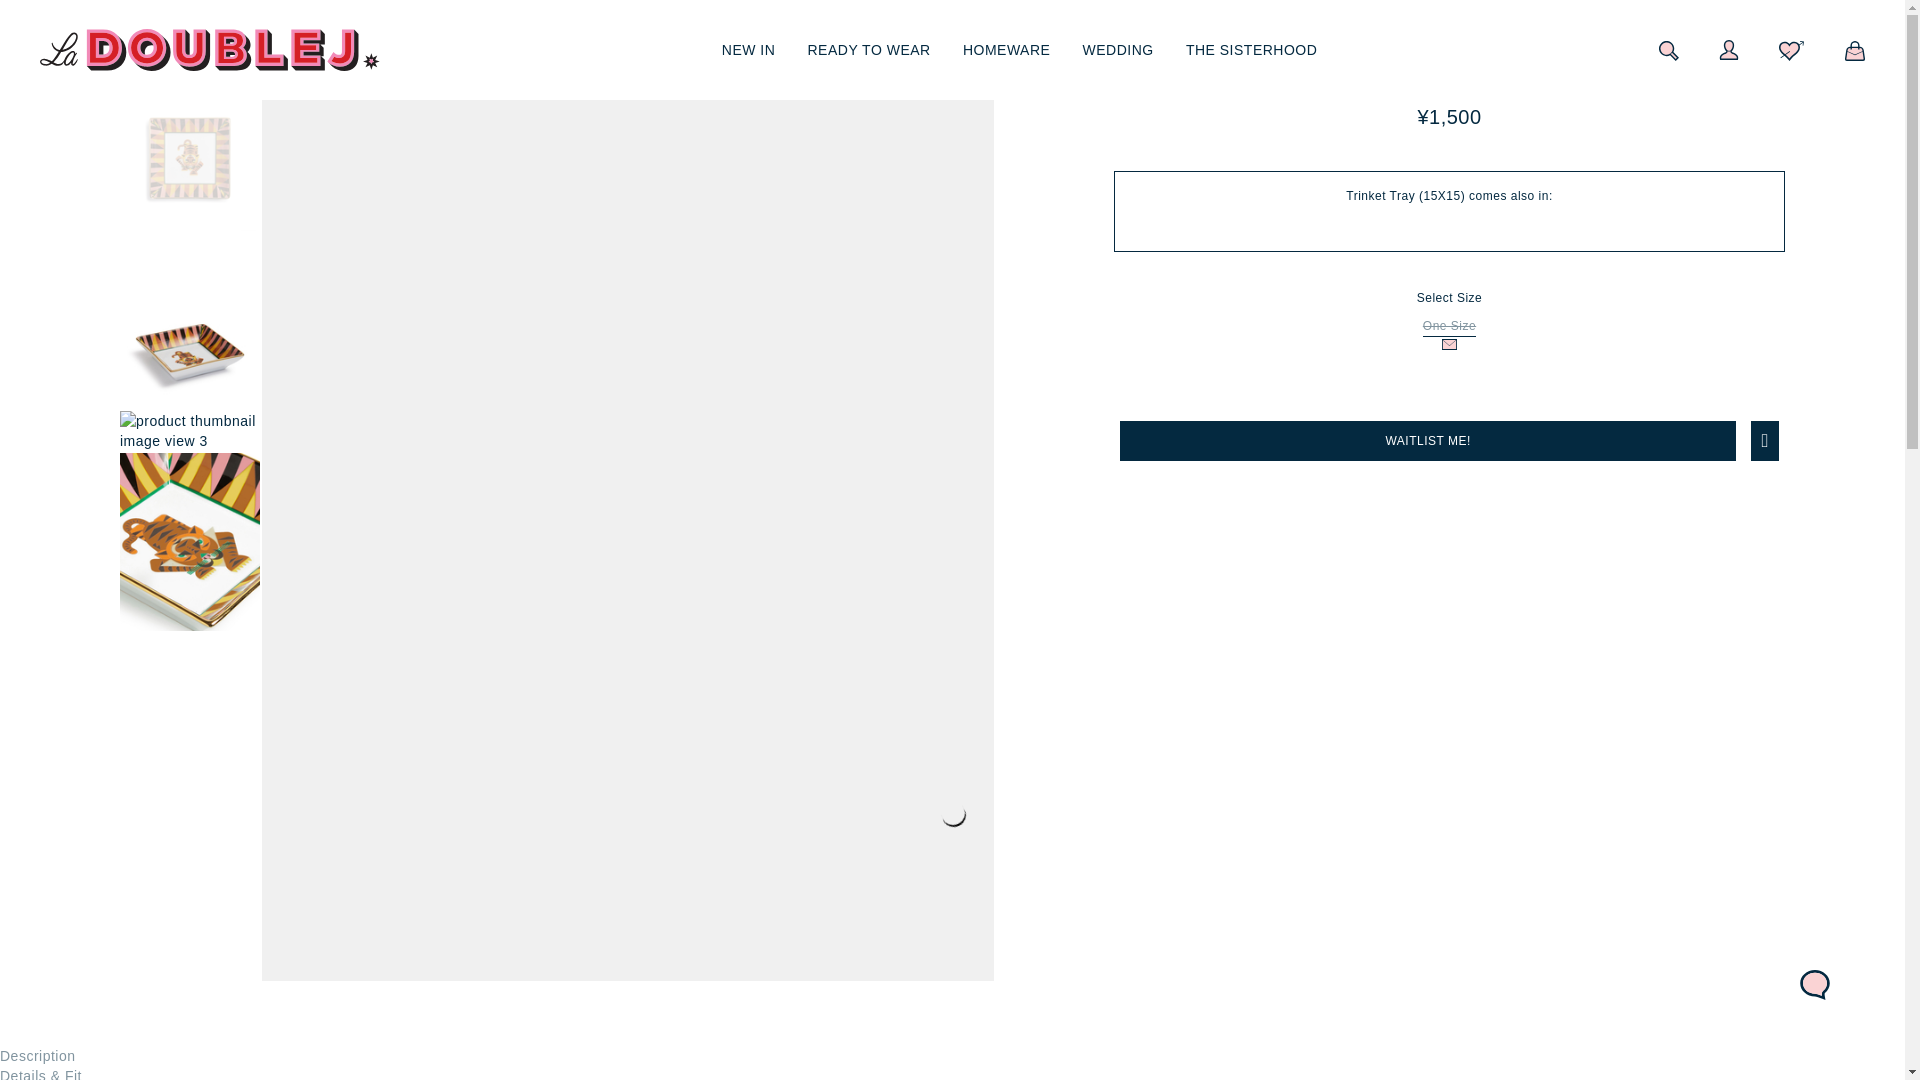 This screenshot has width=1920, height=1080. What do you see at coordinates (748, 49) in the screenshot?
I see `NEW IN` at bounding box center [748, 49].